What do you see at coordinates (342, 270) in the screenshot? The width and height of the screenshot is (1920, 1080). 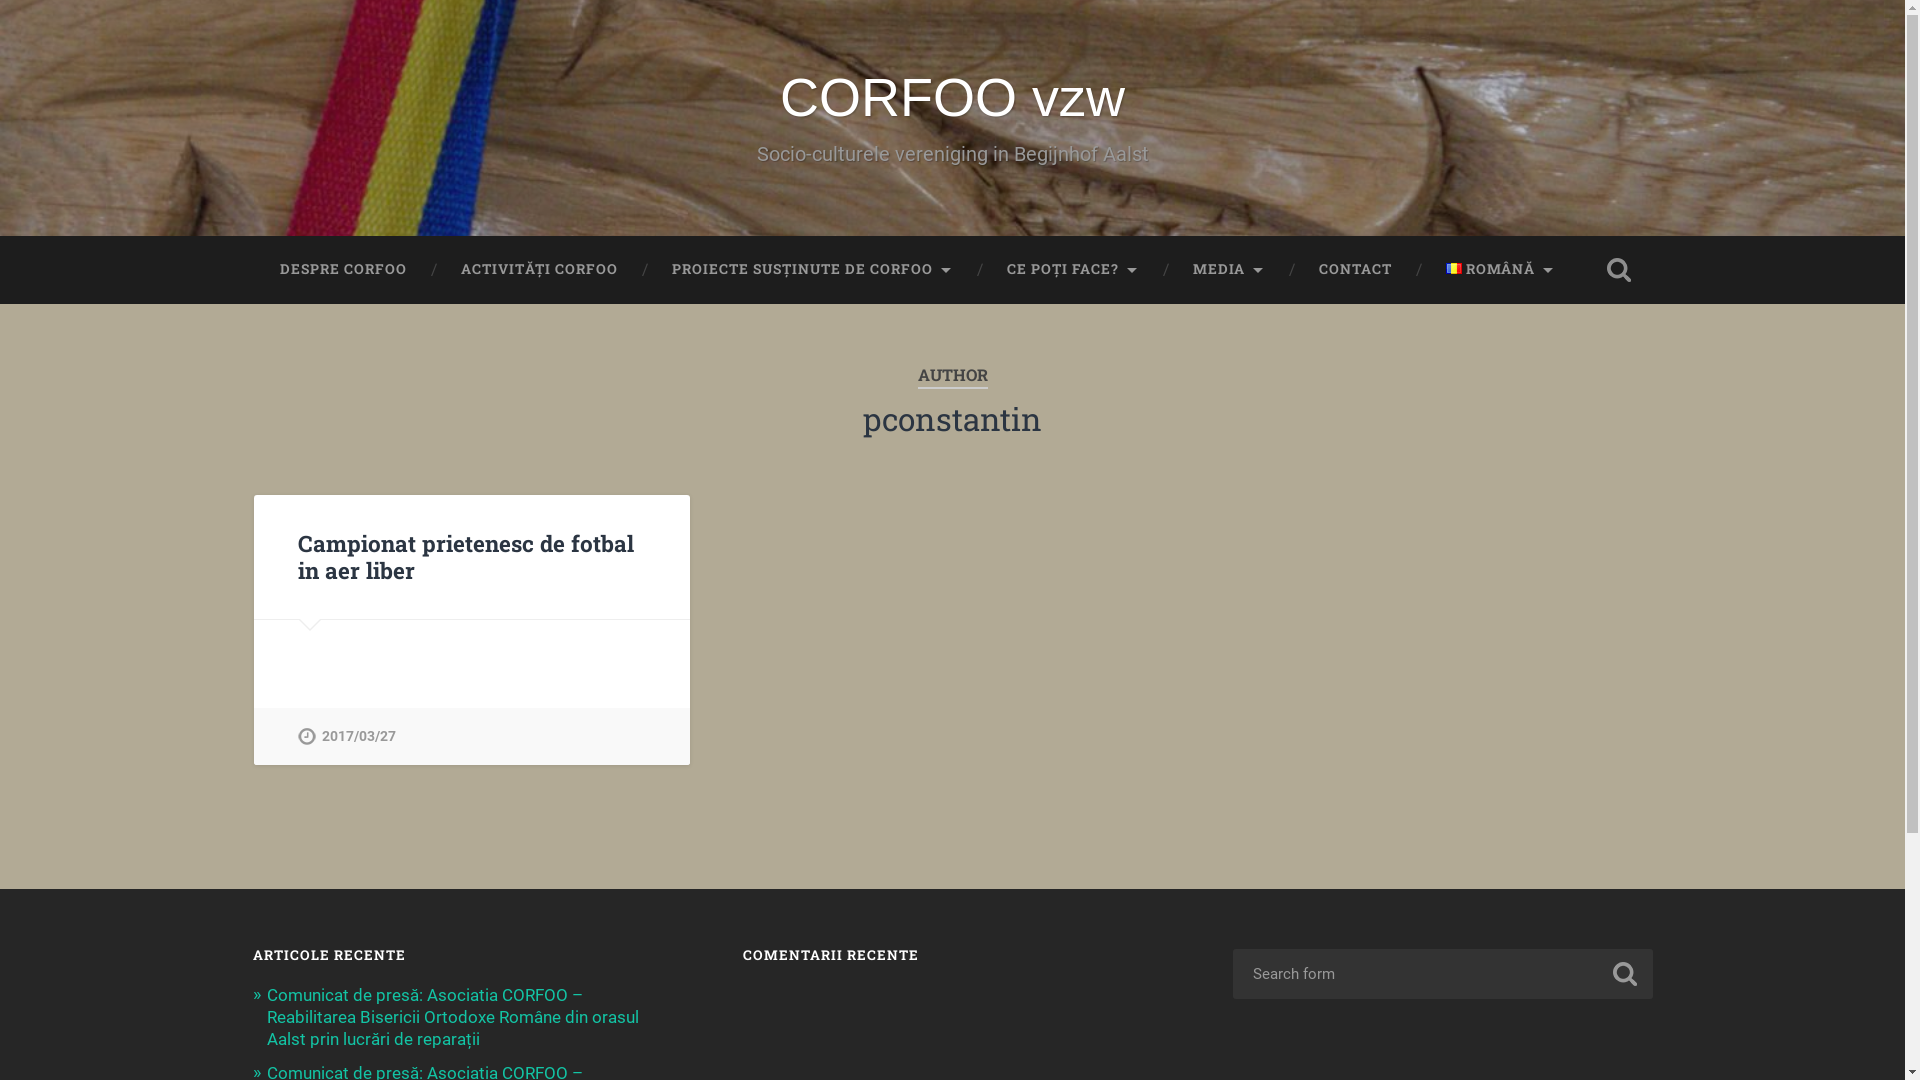 I see `DESPRE CORFOO` at bounding box center [342, 270].